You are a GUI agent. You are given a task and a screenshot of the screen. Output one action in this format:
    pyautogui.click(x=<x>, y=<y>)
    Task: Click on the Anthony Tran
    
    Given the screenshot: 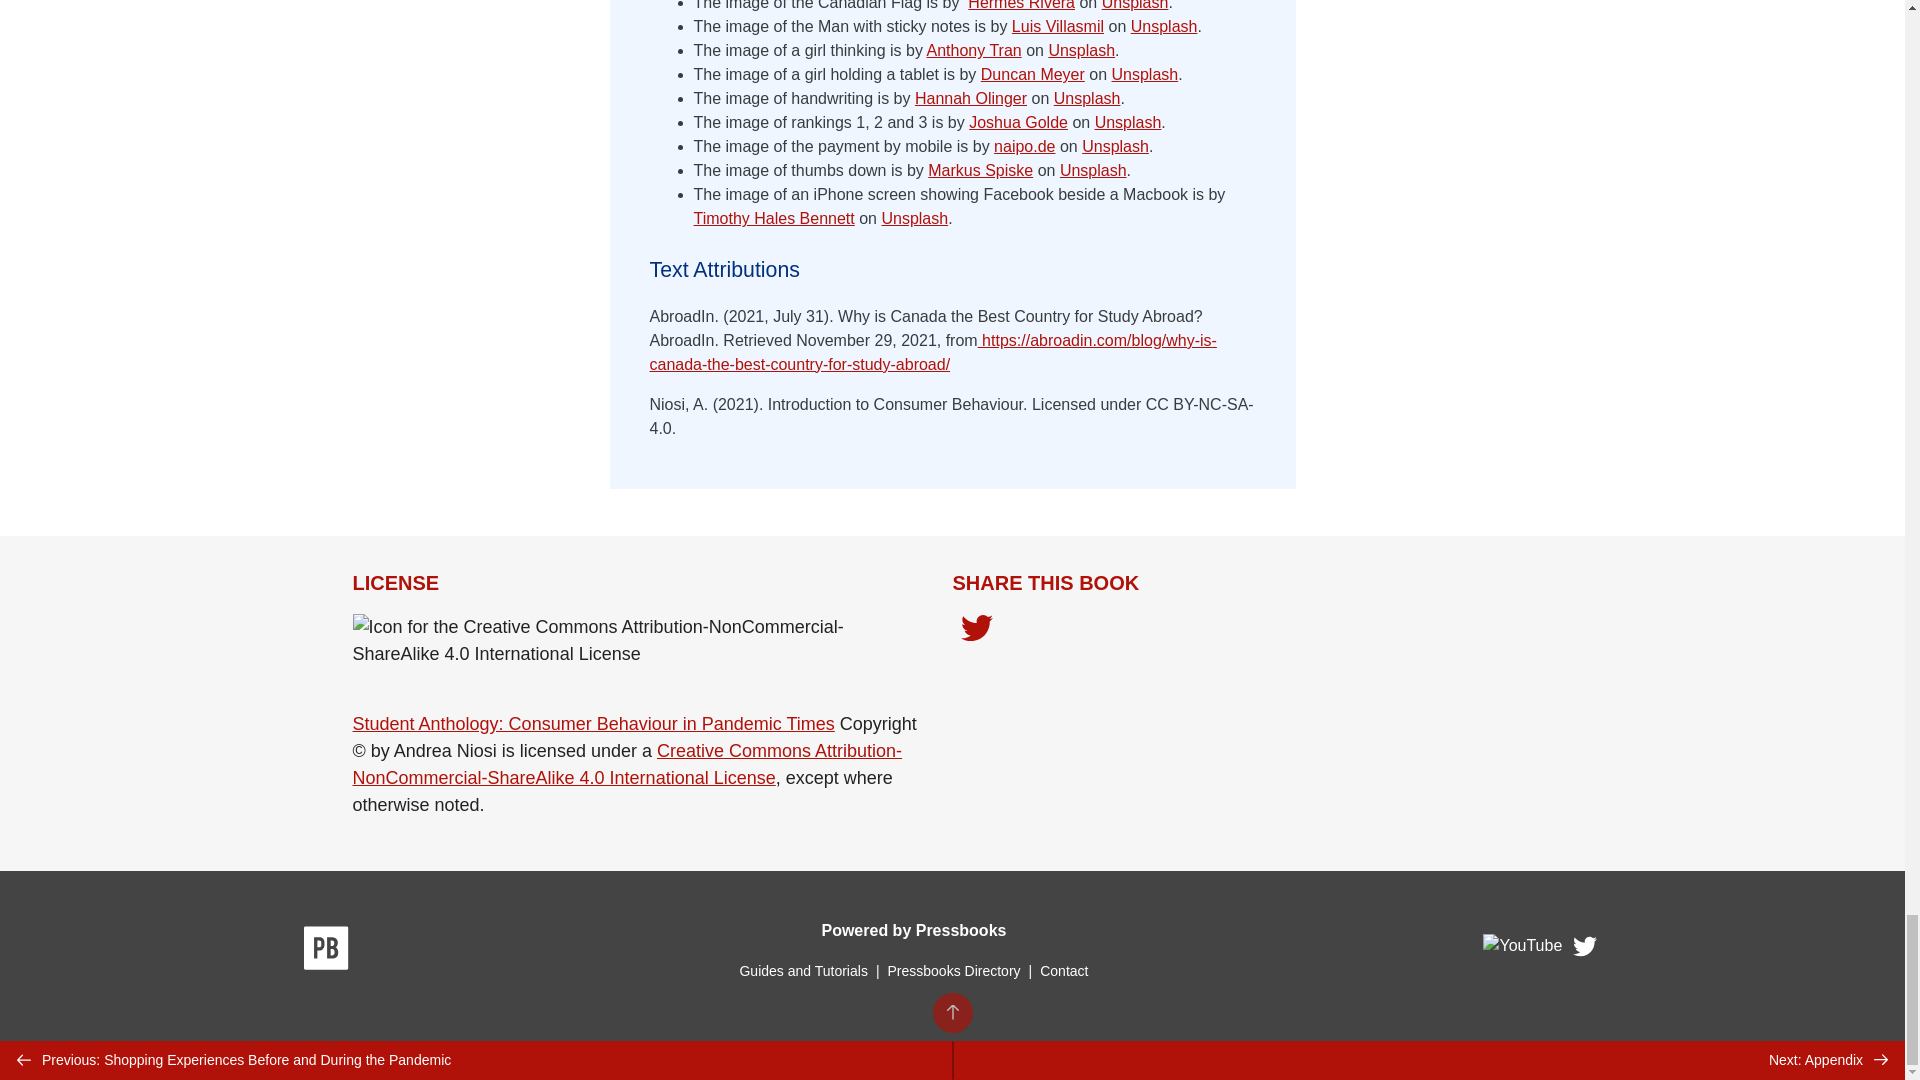 What is the action you would take?
    pyautogui.click(x=974, y=50)
    